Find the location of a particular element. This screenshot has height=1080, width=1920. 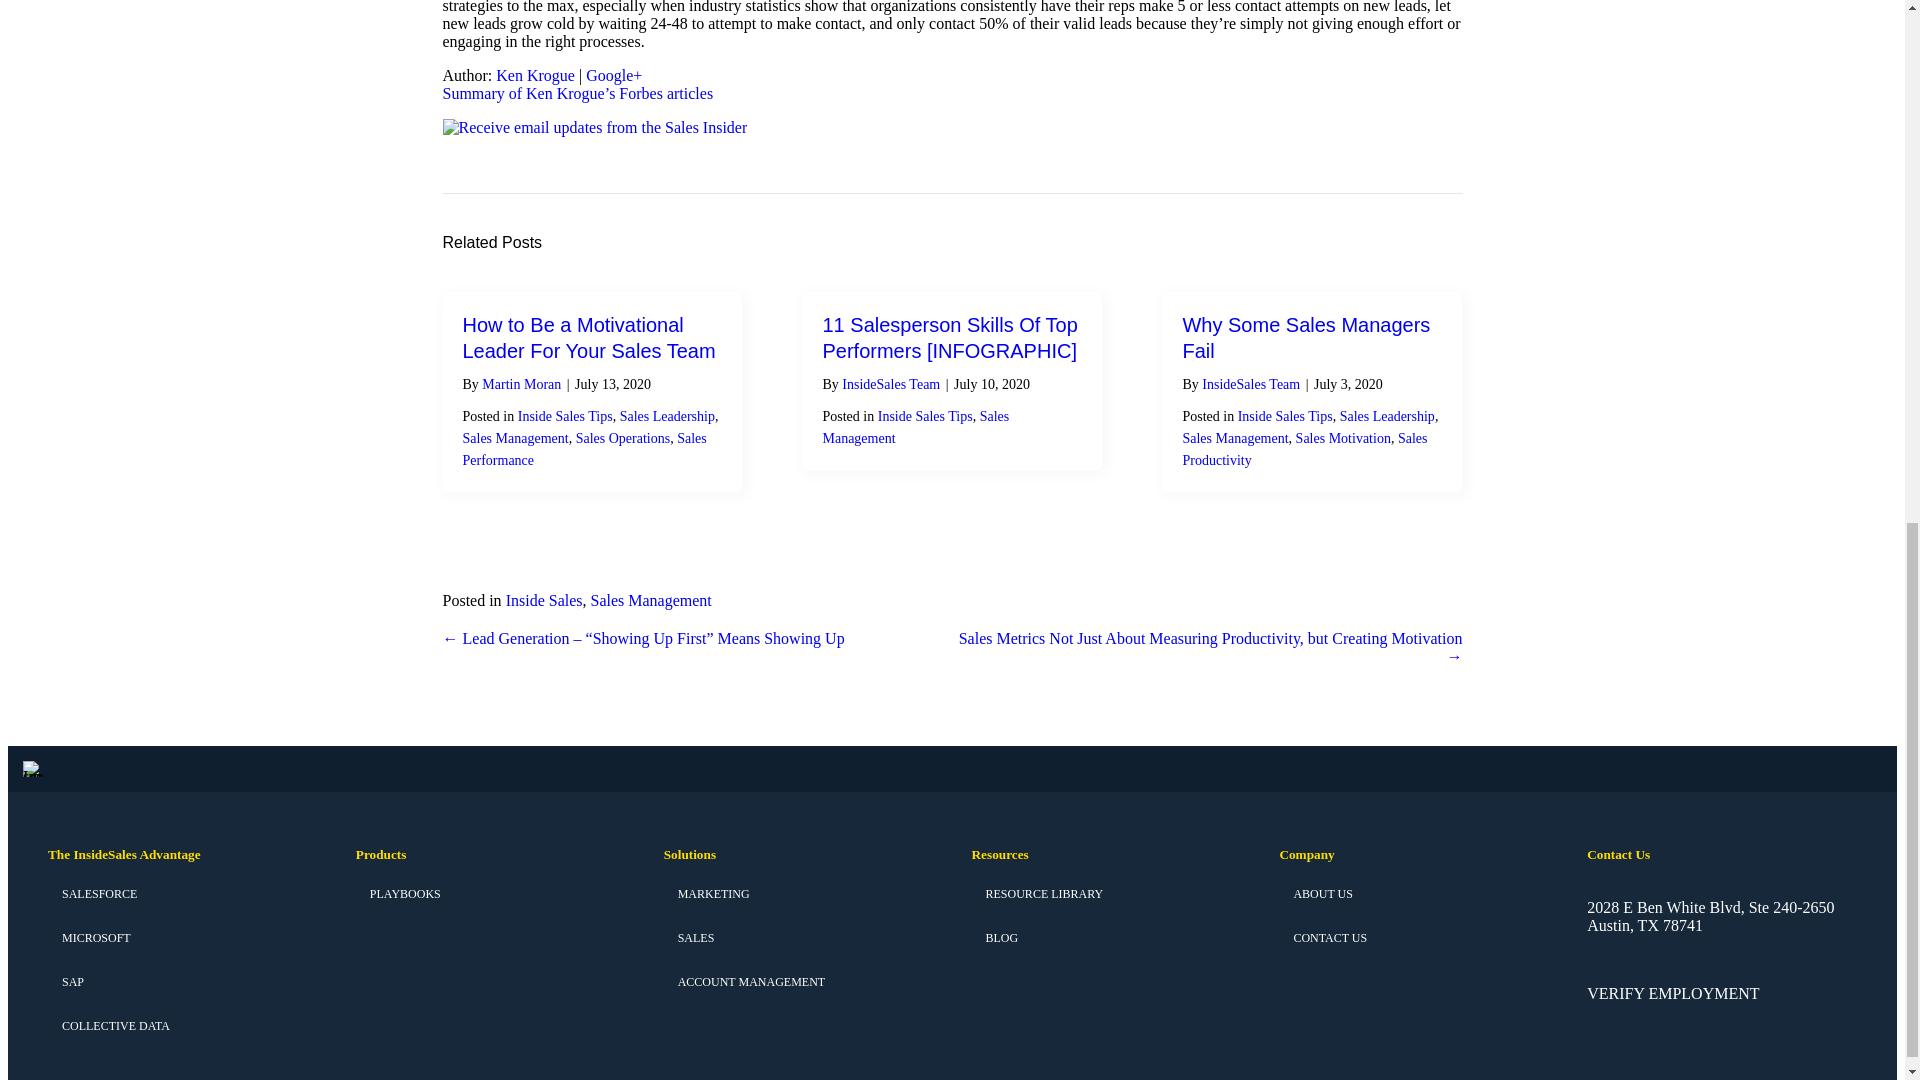

Subscribe to the Sales Insider is located at coordinates (594, 128).